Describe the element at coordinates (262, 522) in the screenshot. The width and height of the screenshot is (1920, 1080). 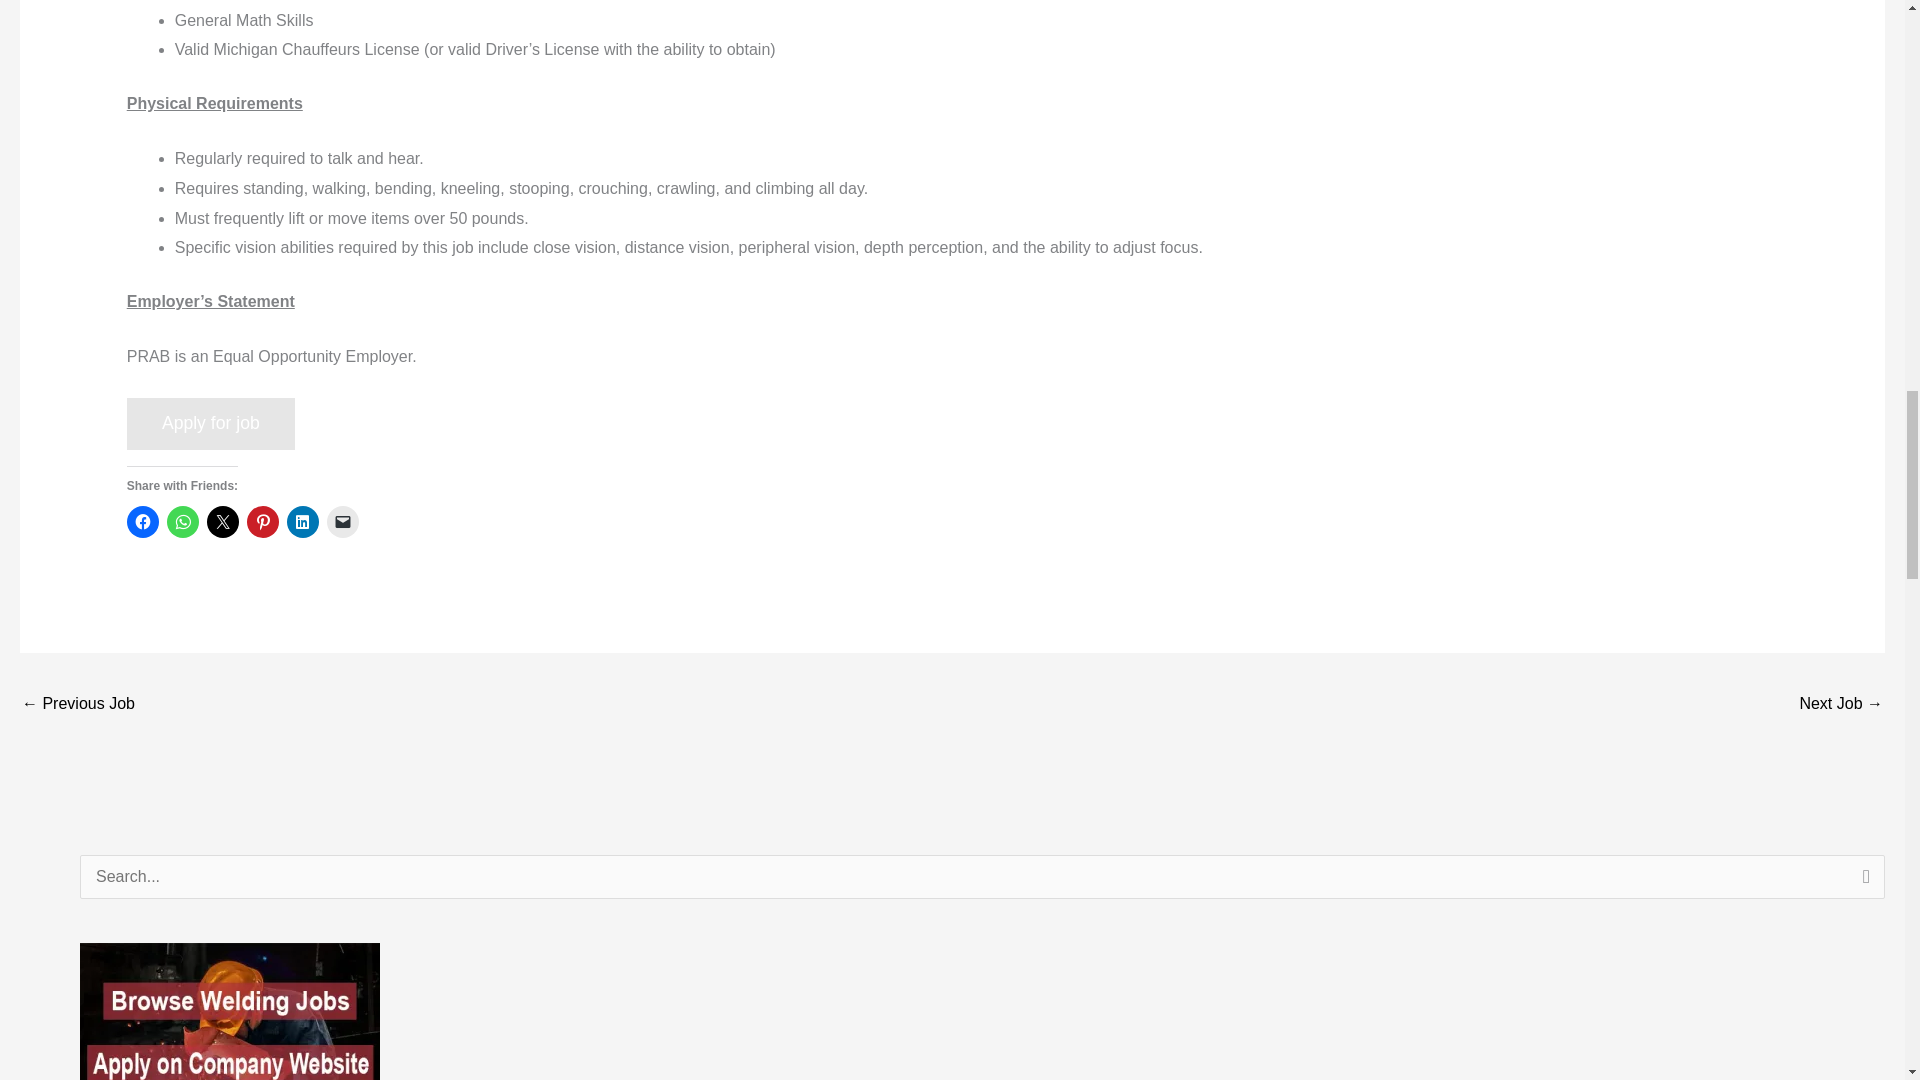
I see `Click to share on Pinterest` at that location.